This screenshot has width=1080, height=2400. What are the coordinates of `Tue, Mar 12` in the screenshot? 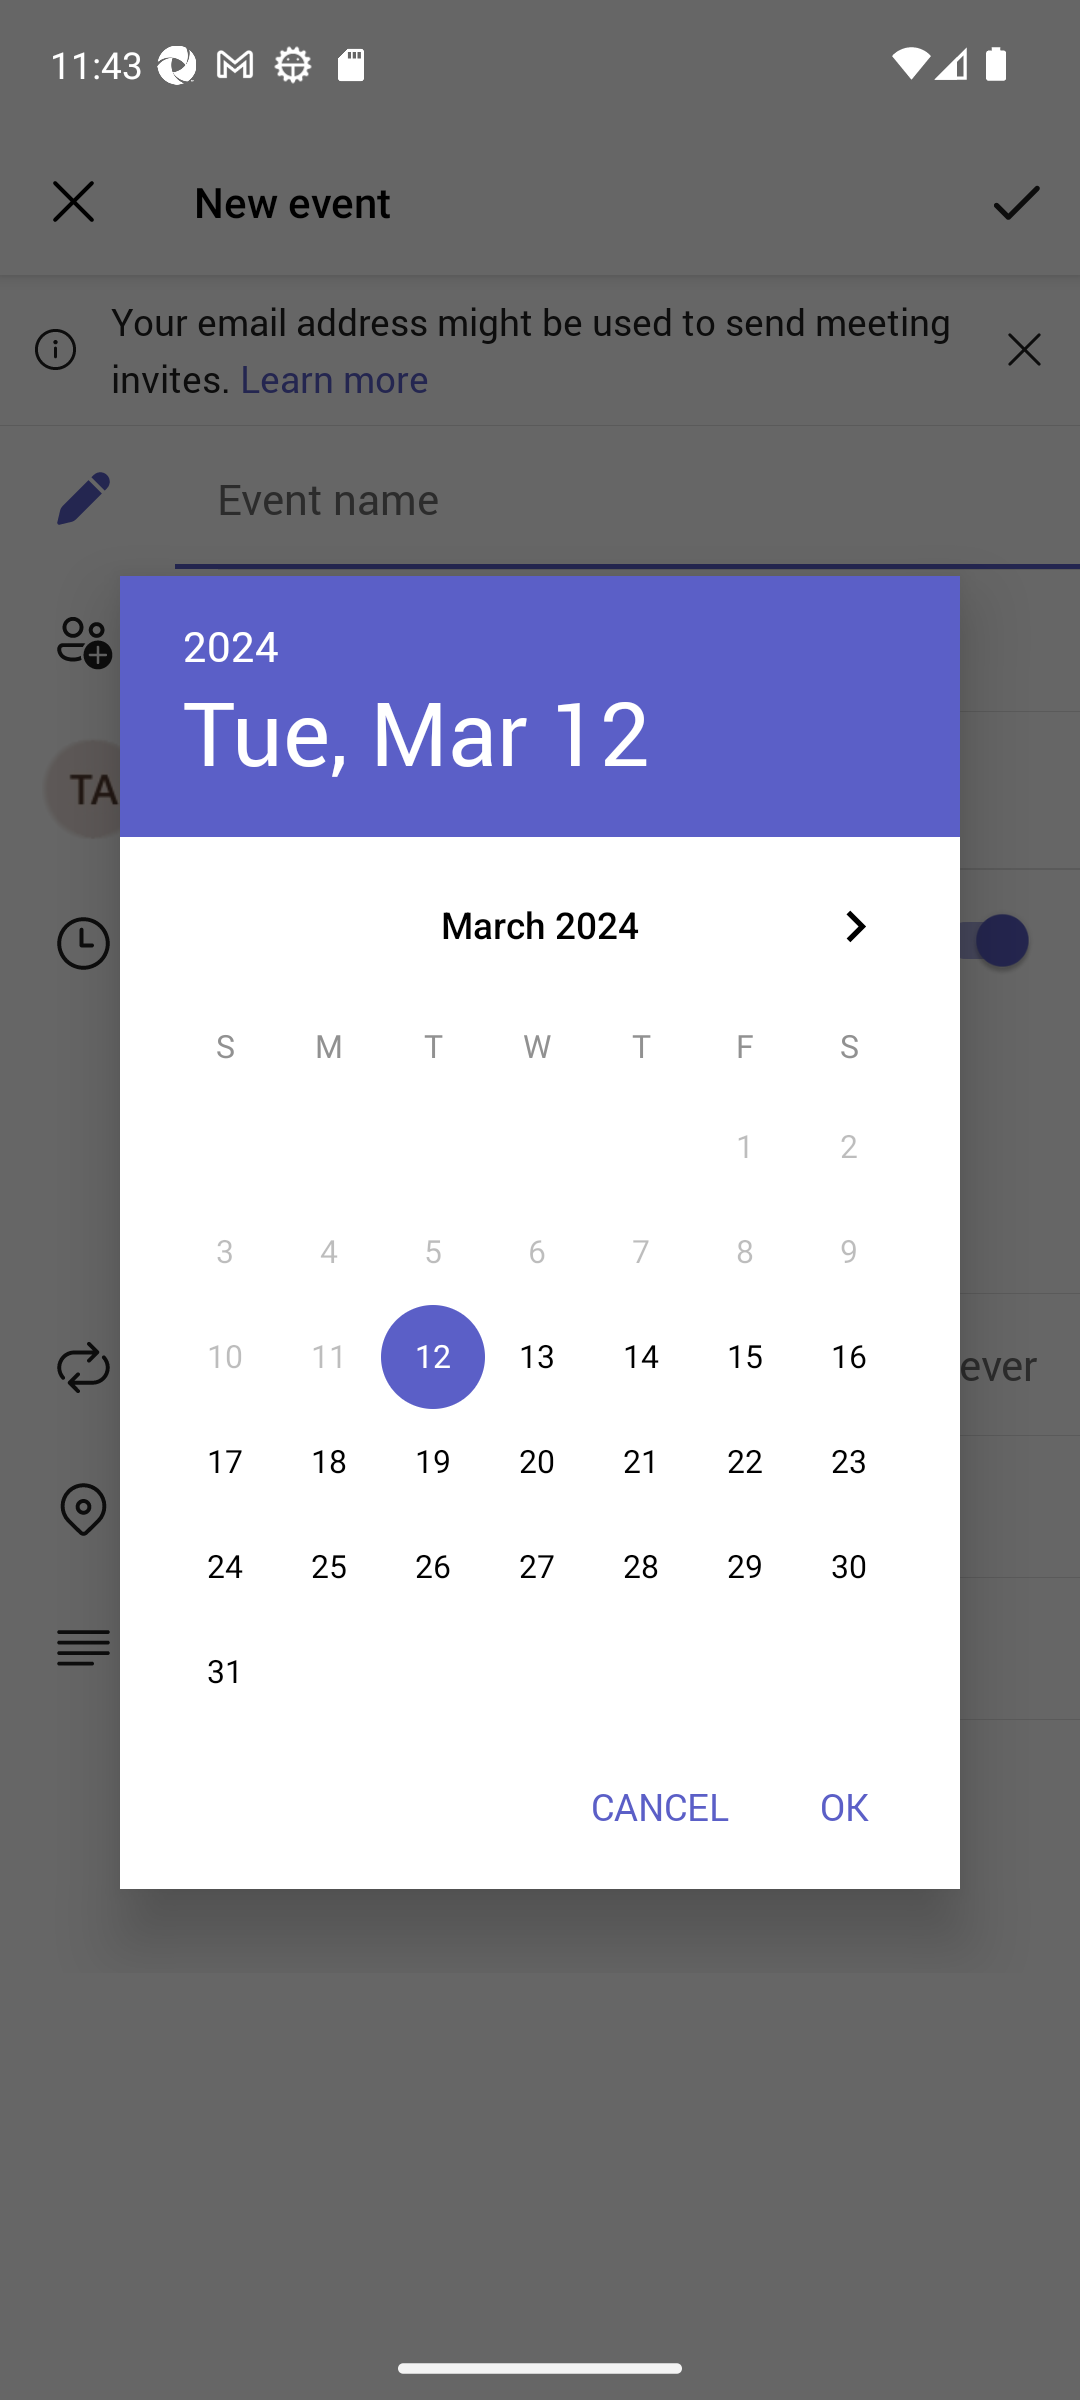 It's located at (416, 730).